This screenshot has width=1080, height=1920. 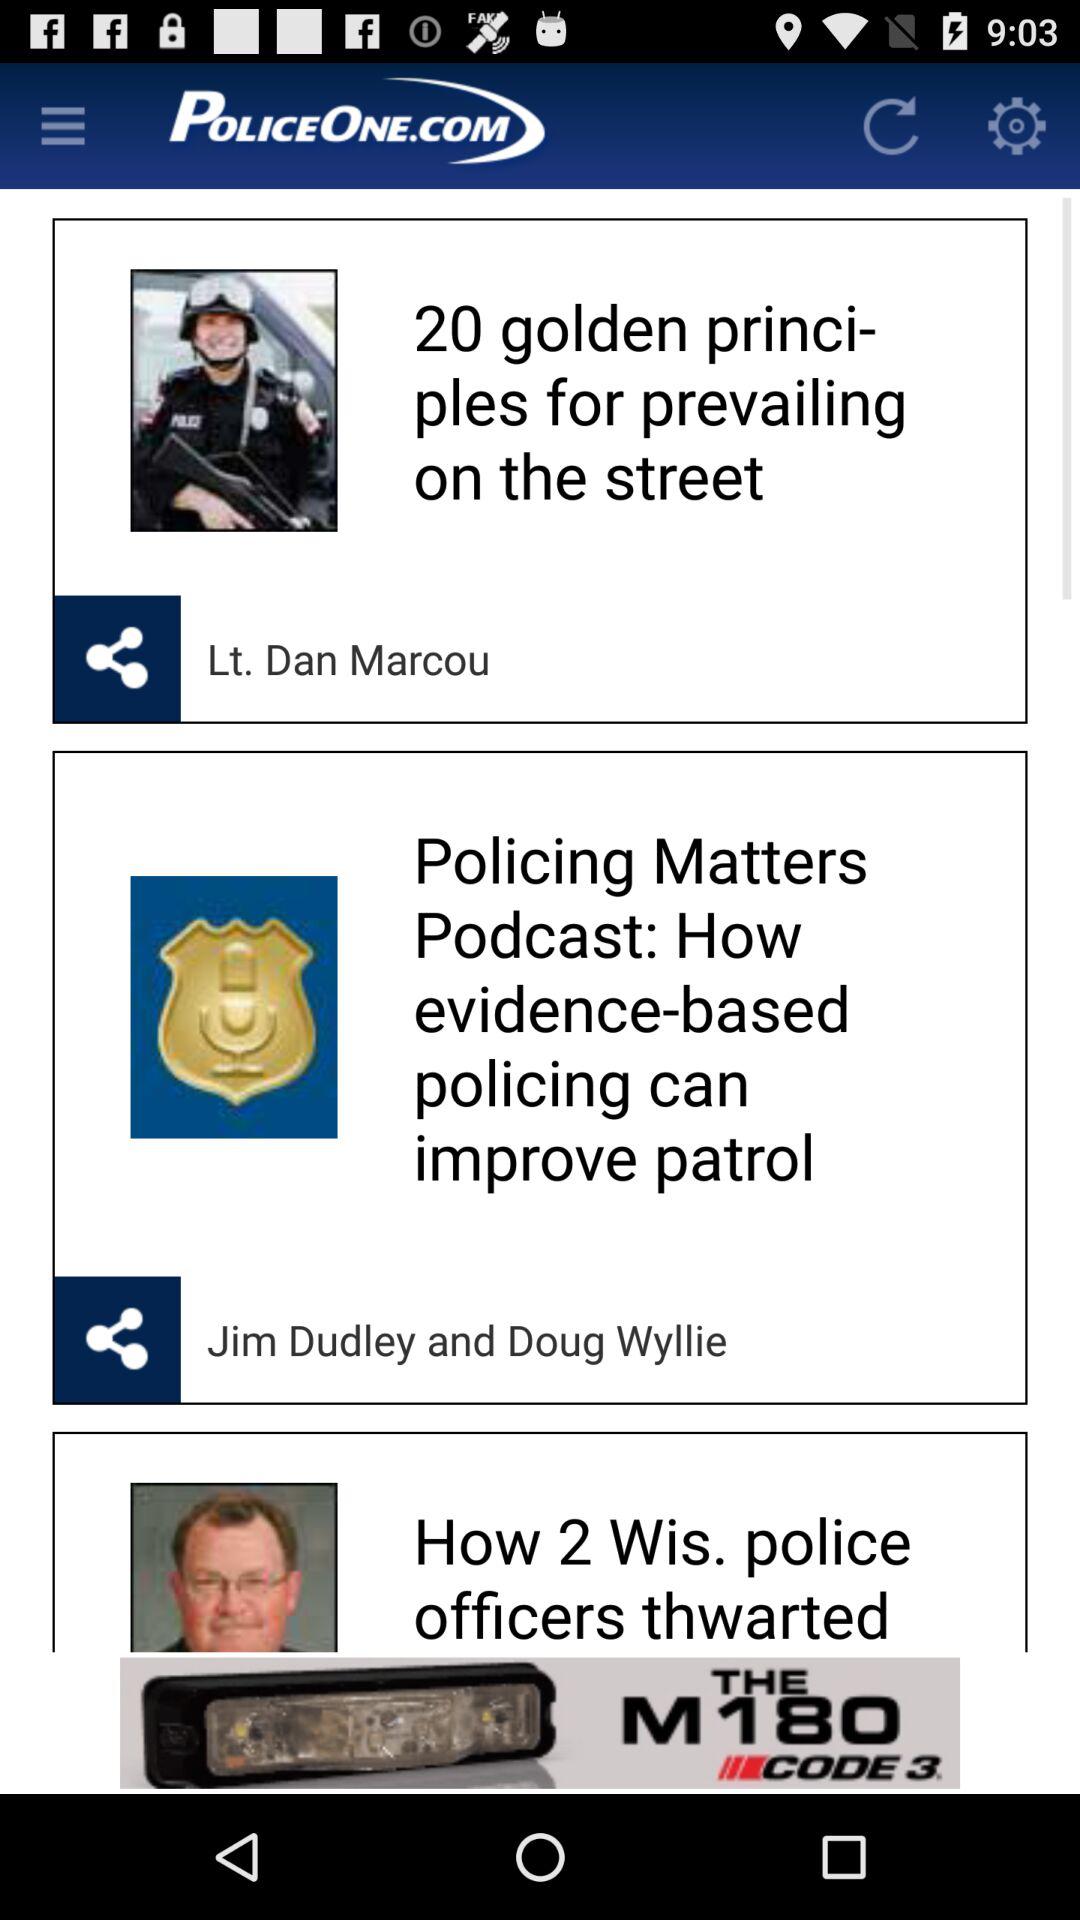 I want to click on menu button, so click(x=63, y=126).